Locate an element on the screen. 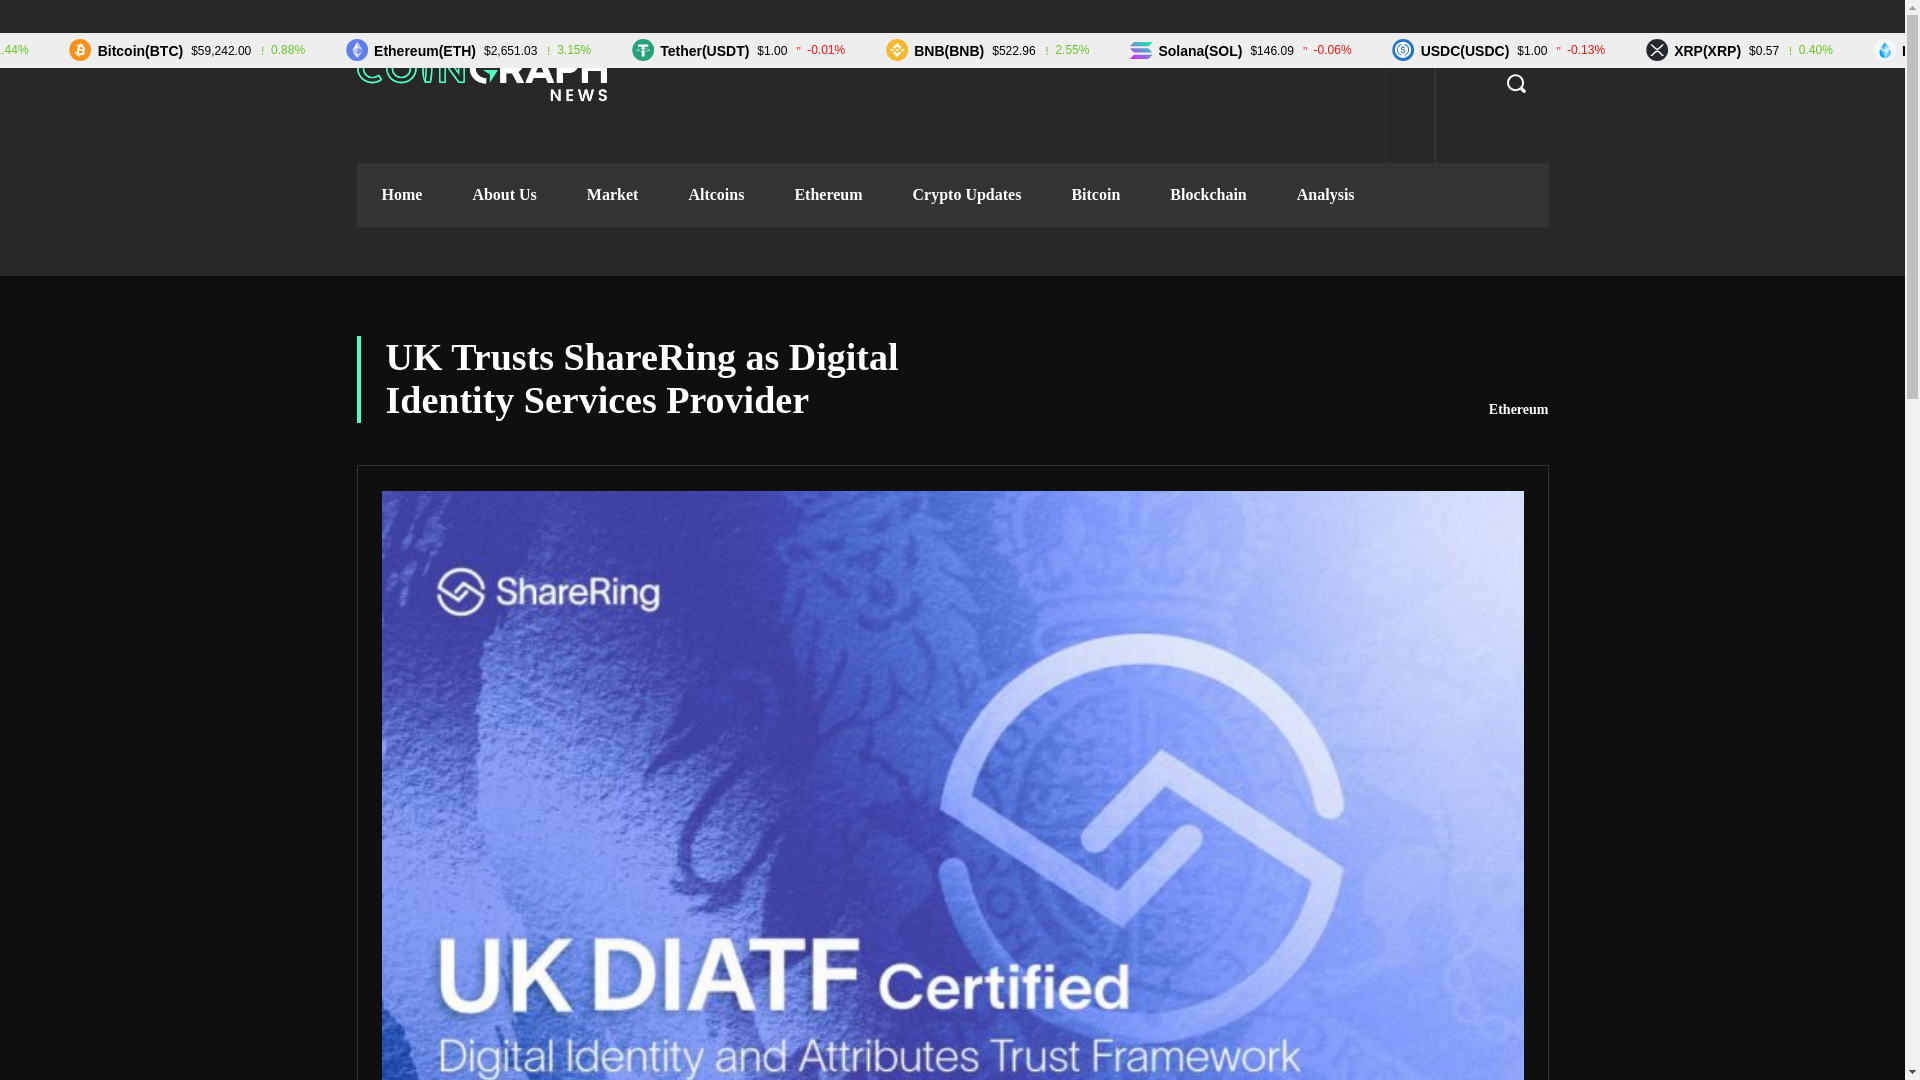 This screenshot has width=1920, height=1080. Altcoins is located at coordinates (716, 194).